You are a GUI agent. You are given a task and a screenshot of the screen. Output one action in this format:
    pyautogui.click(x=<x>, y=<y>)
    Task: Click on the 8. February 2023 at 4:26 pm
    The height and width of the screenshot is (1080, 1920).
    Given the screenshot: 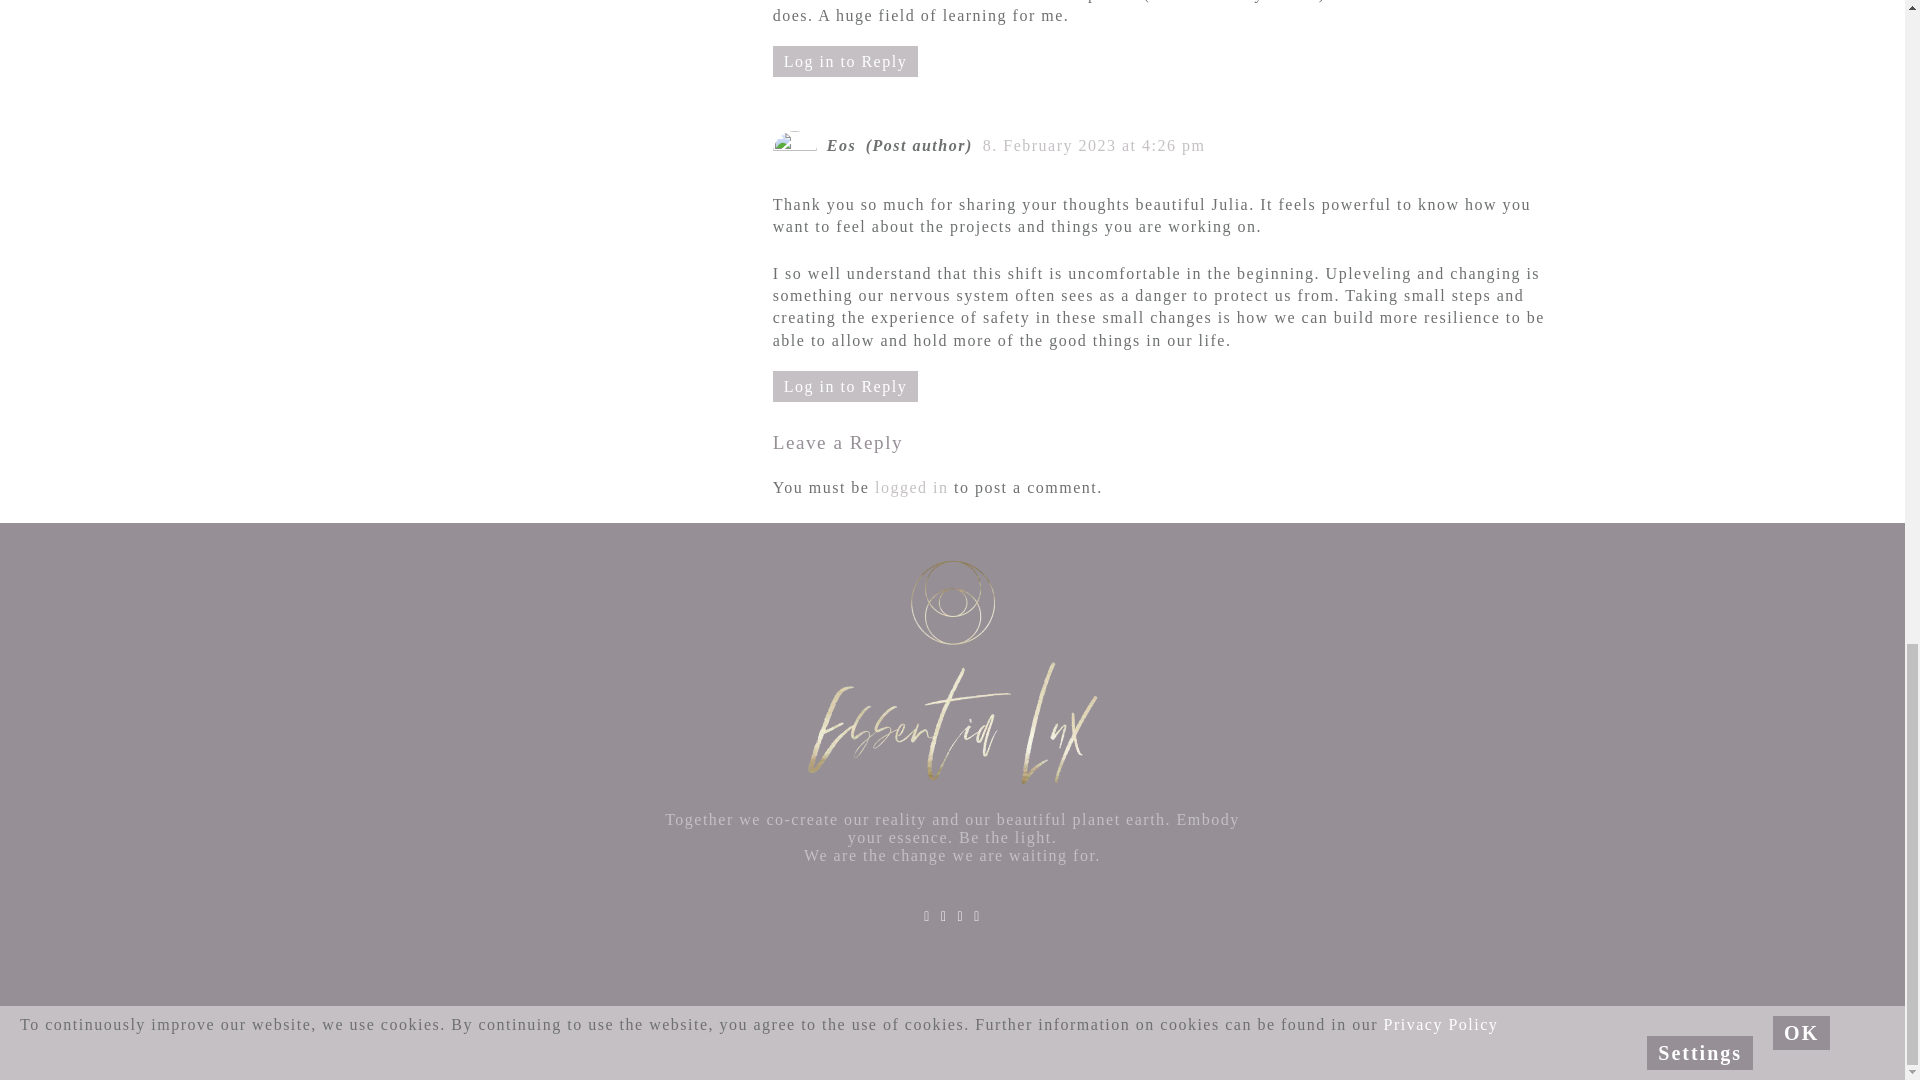 What is the action you would take?
    pyautogui.click(x=1099, y=146)
    